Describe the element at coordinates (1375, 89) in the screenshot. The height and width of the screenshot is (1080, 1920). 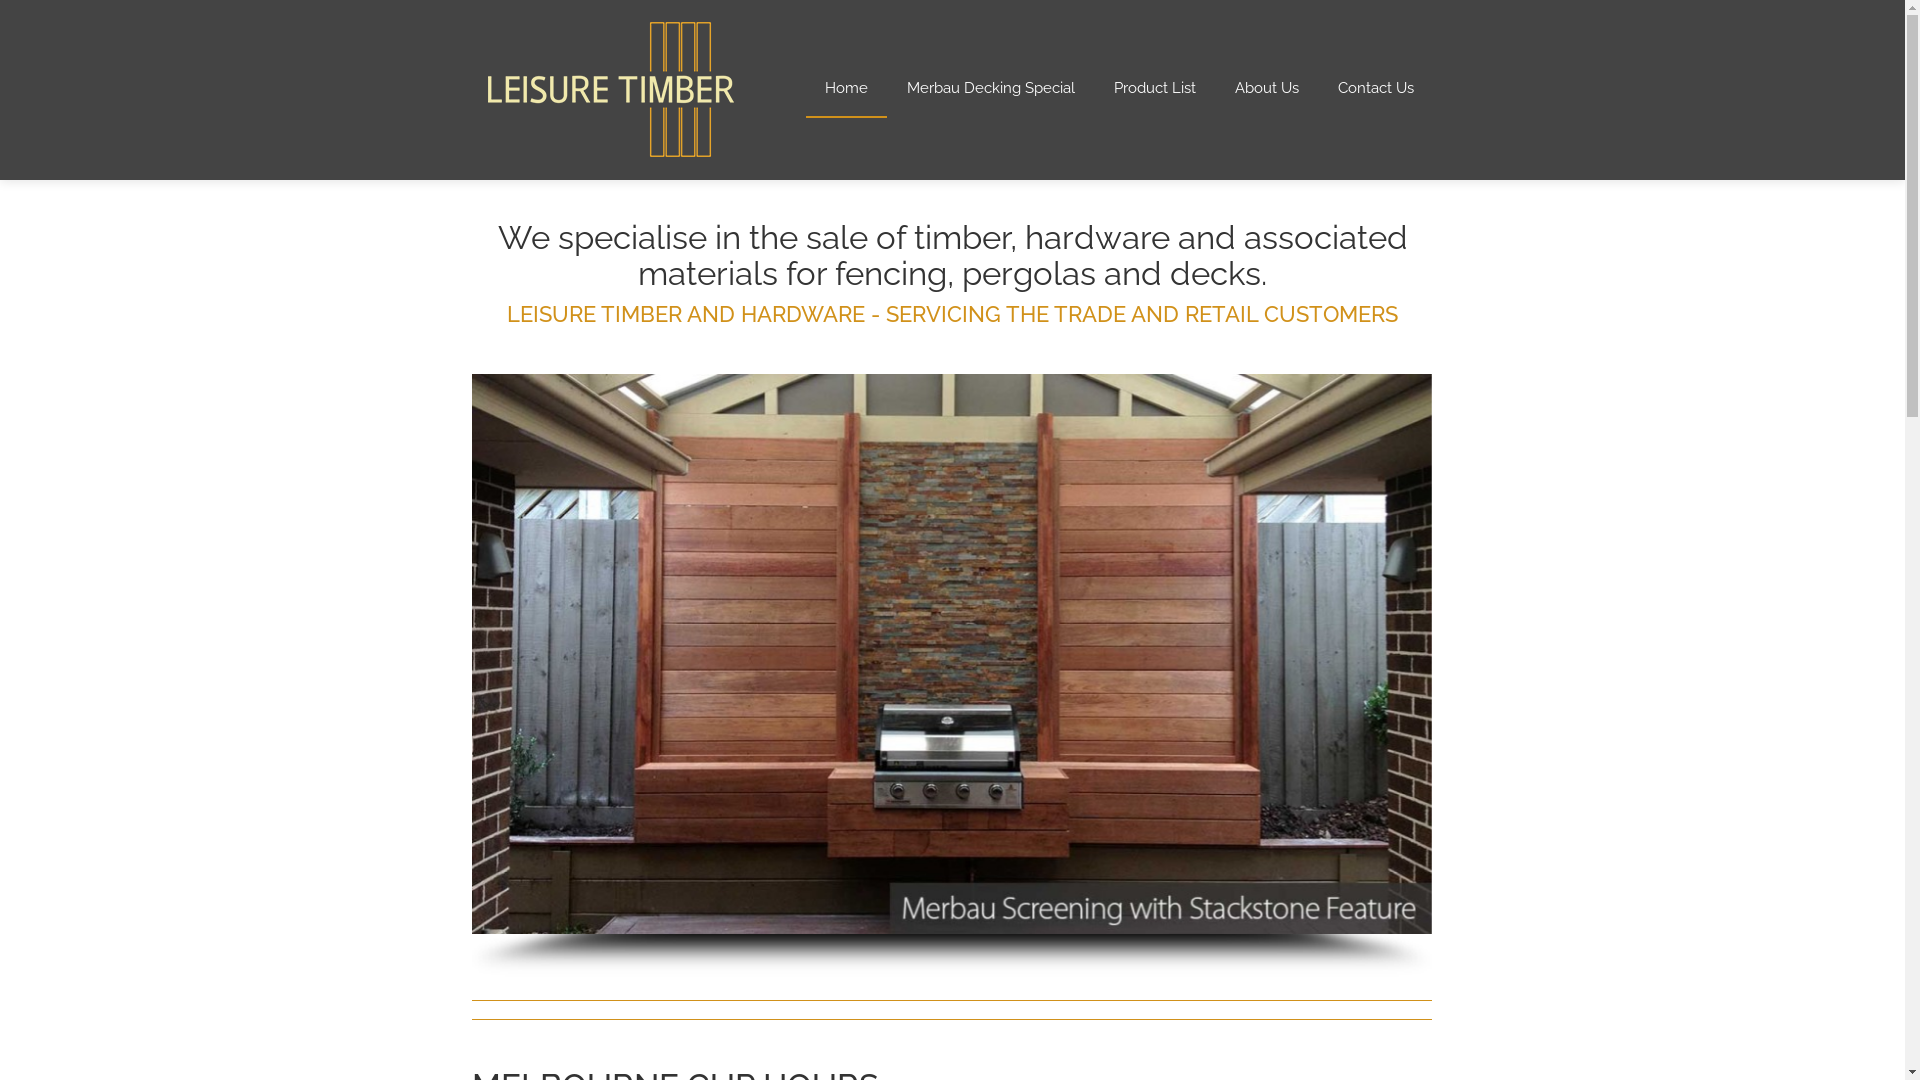
I see `Contact Us` at that location.